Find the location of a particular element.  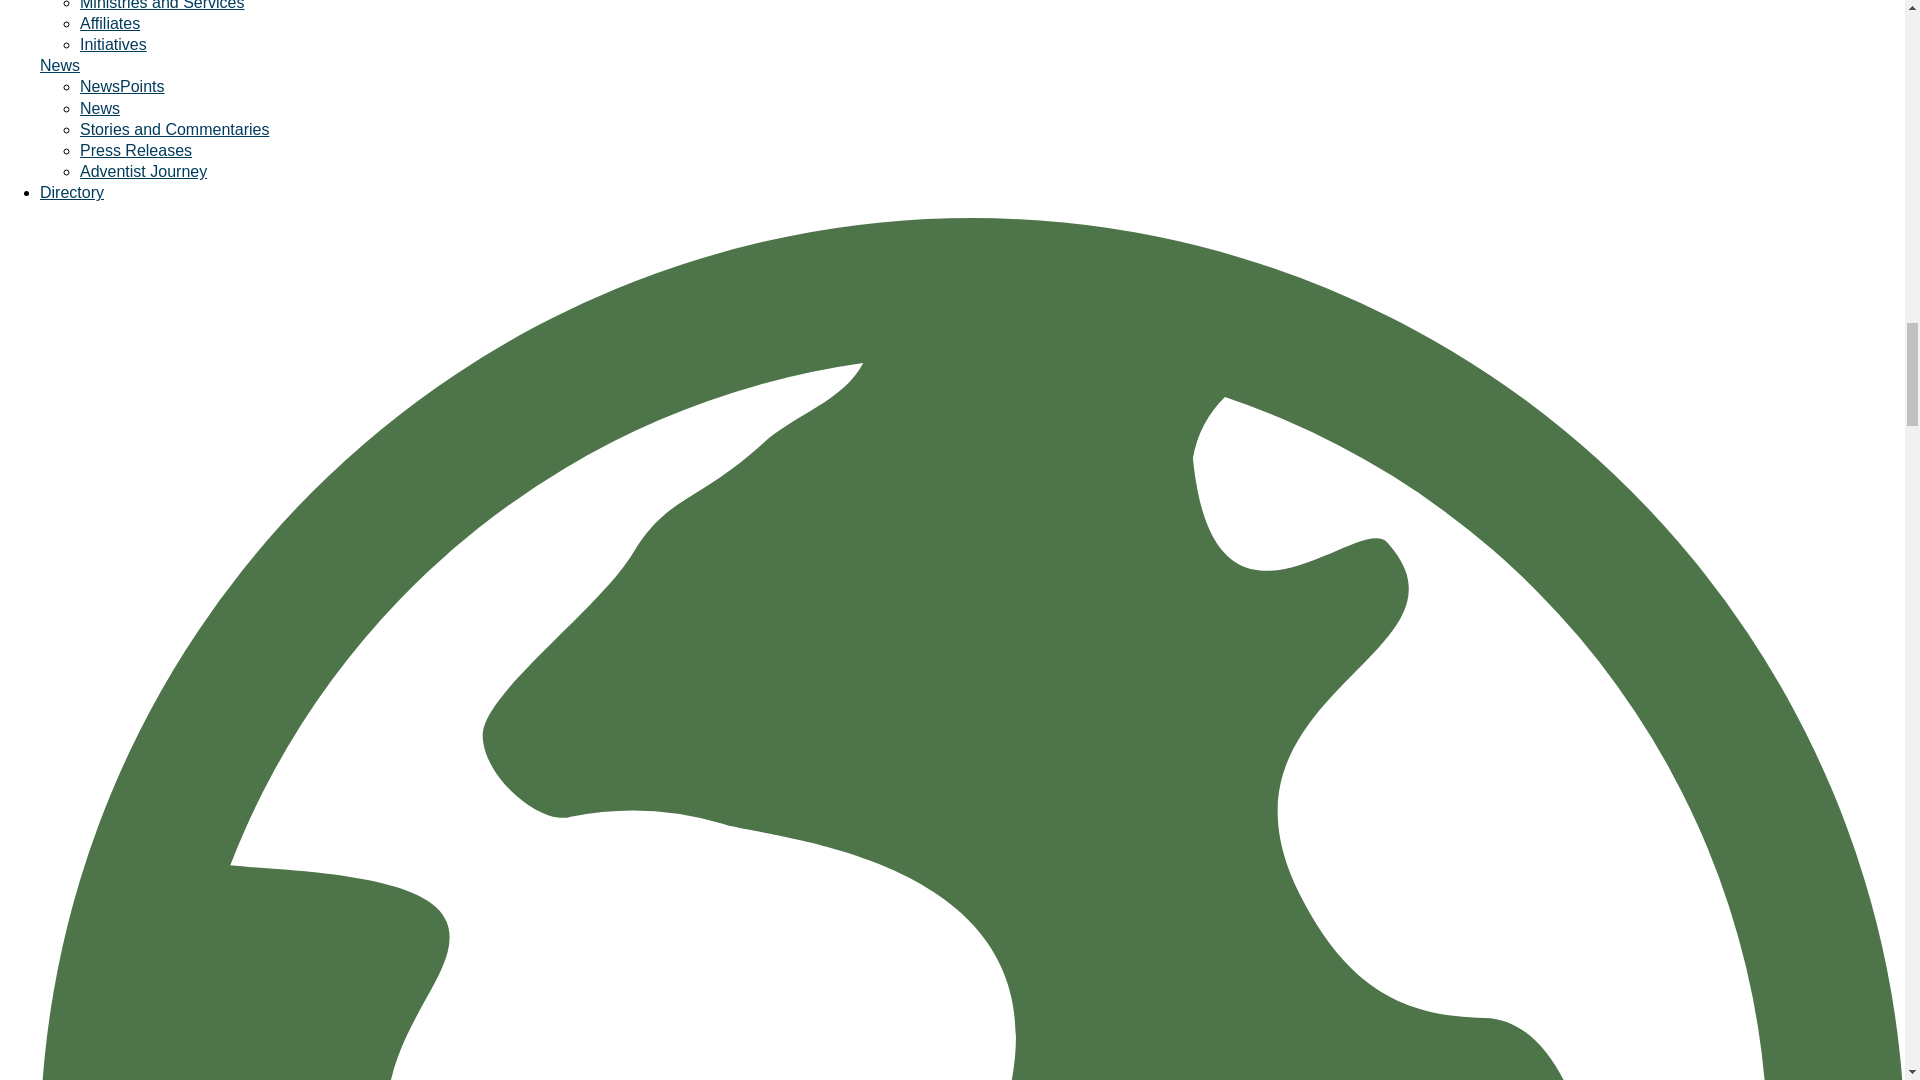

Directory is located at coordinates (72, 192).